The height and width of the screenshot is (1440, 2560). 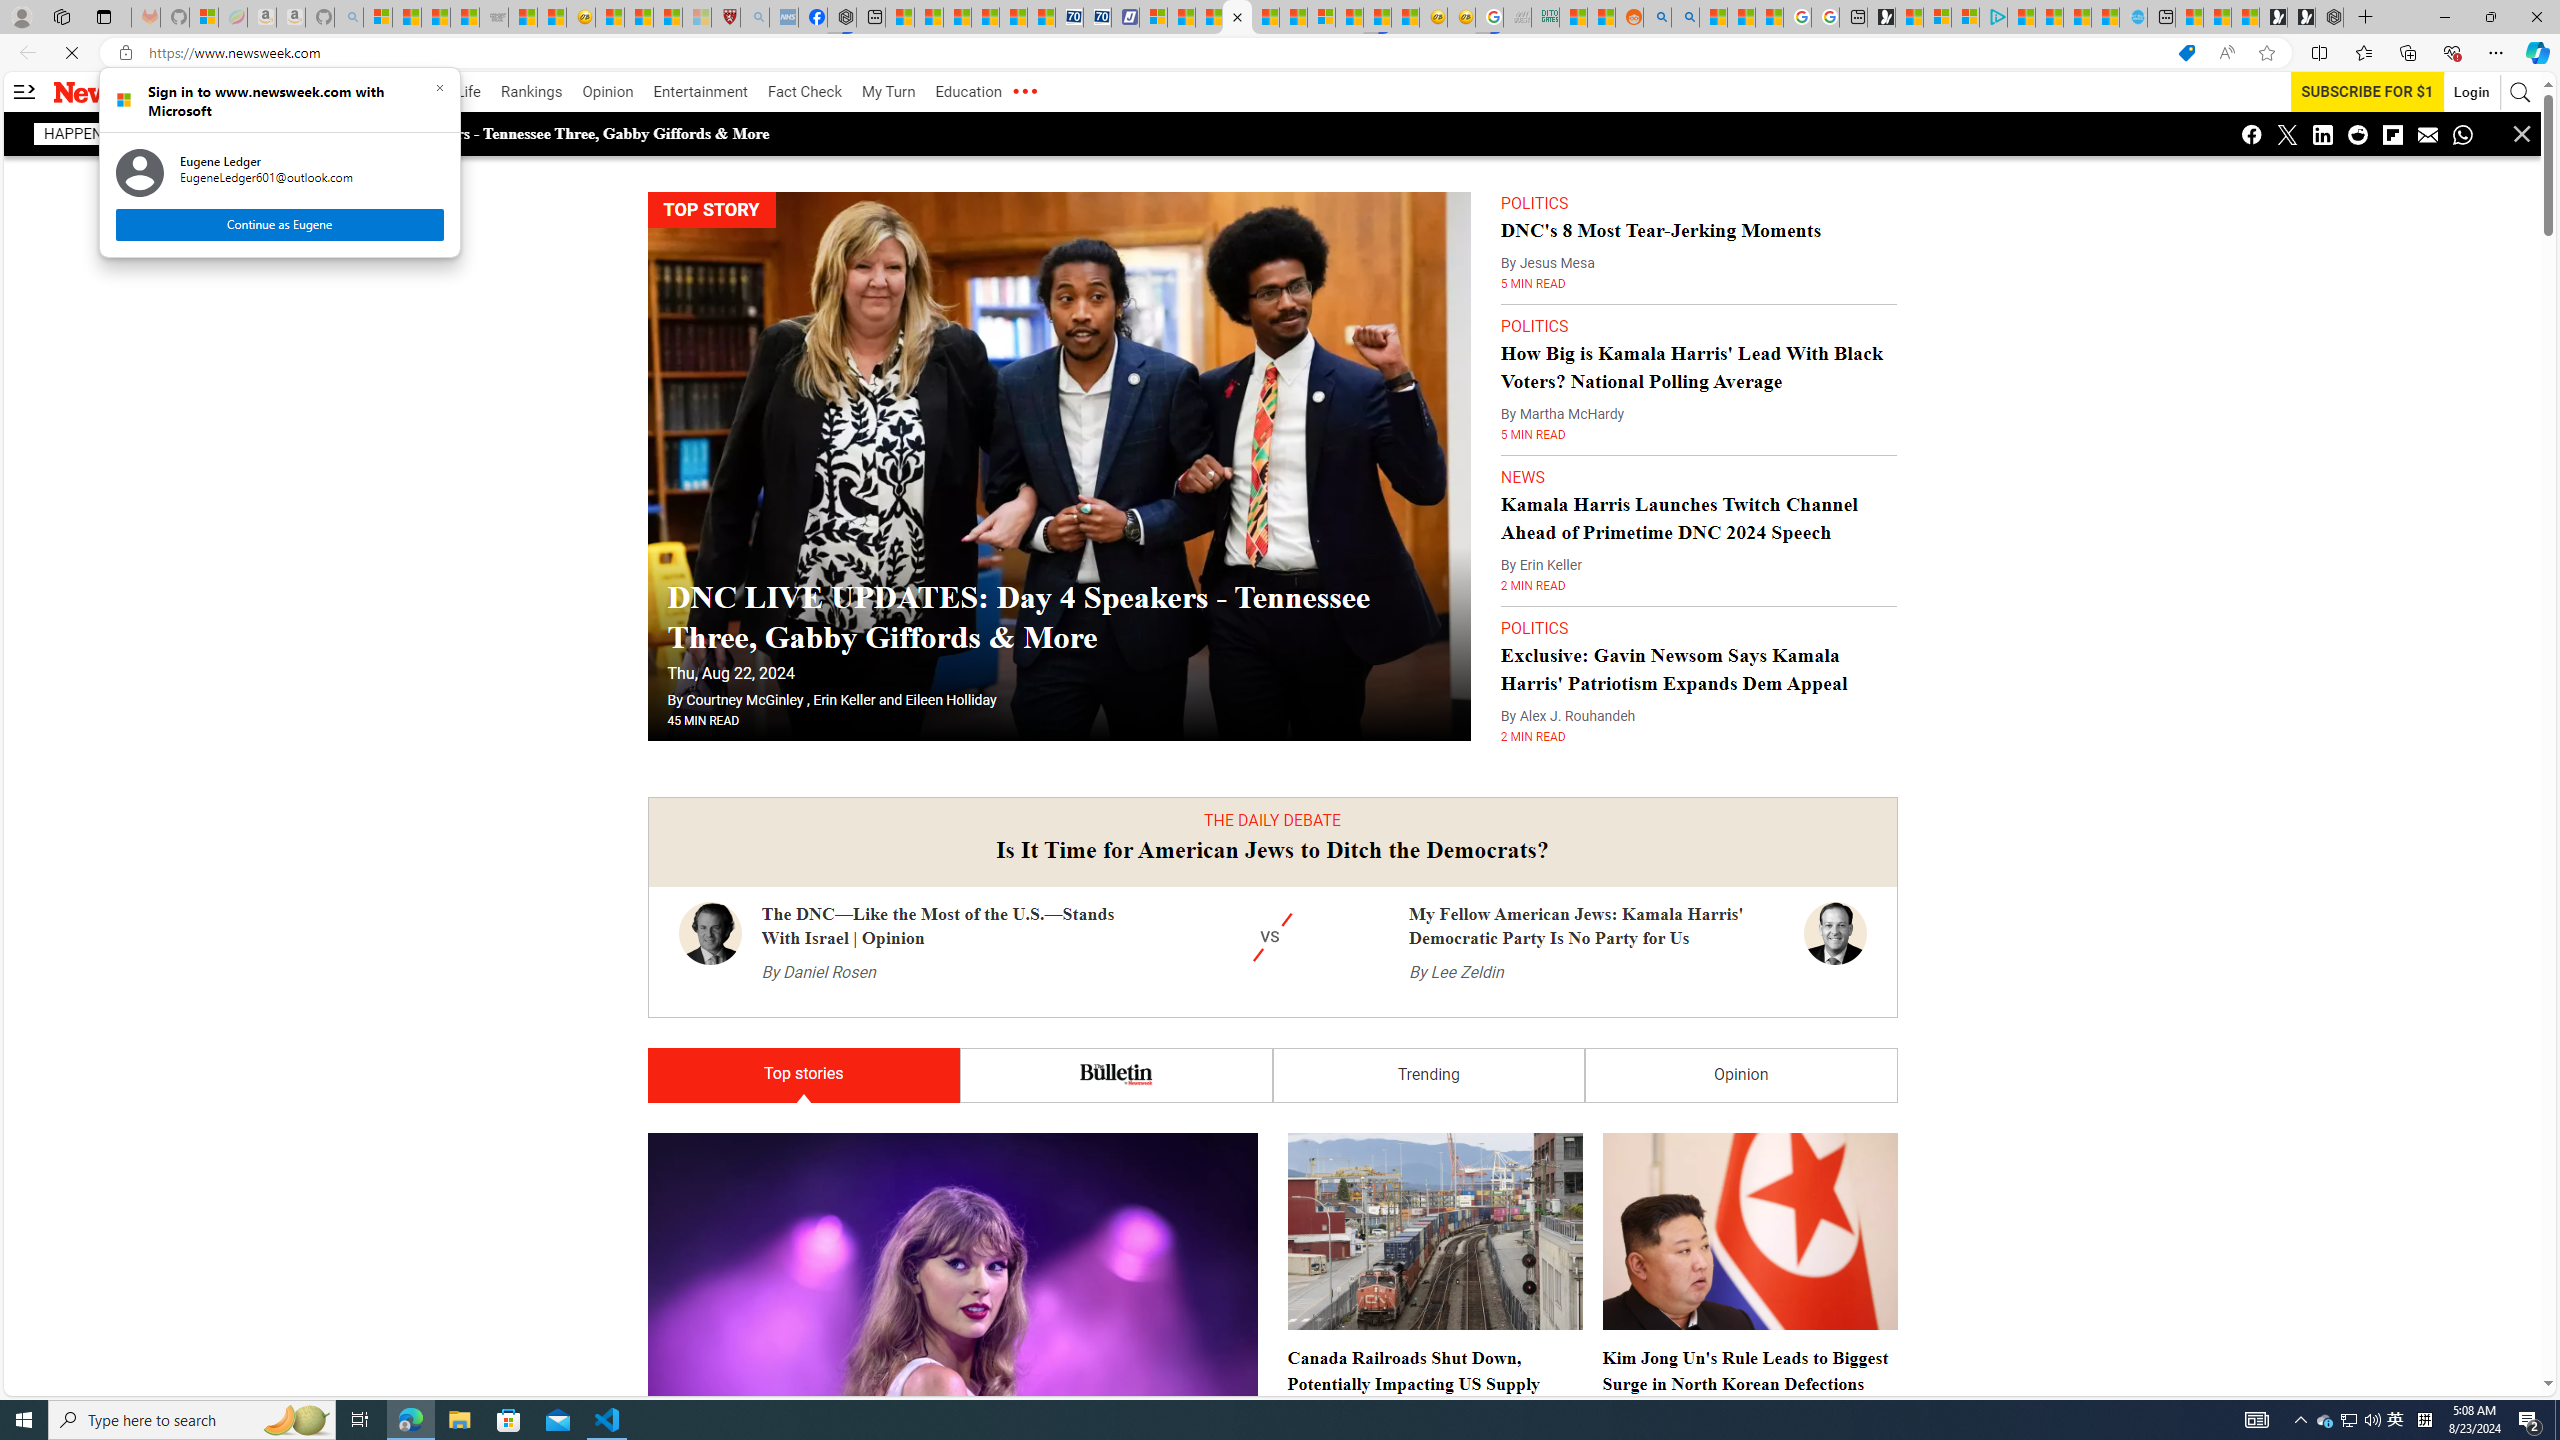 I want to click on Microsoft Store, so click(x=509, y=1420).